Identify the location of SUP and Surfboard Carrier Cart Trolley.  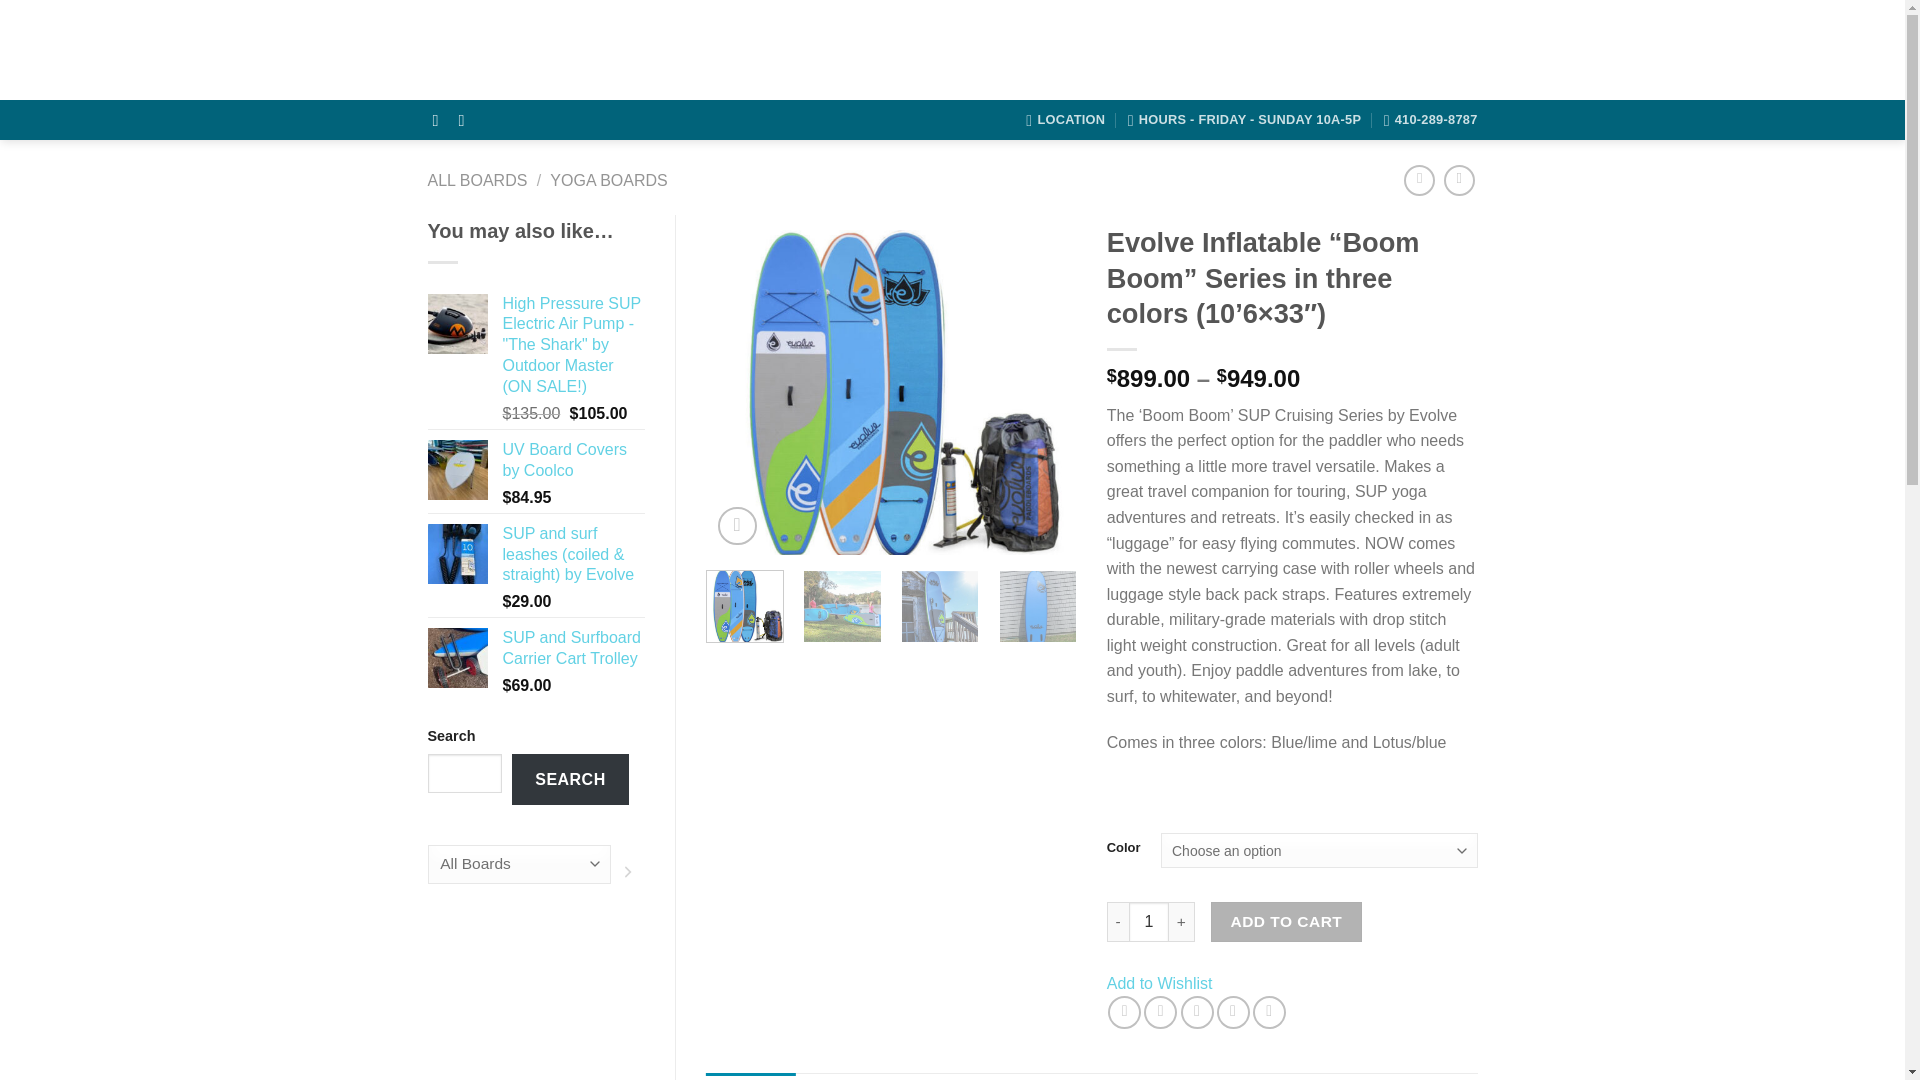
(573, 648).